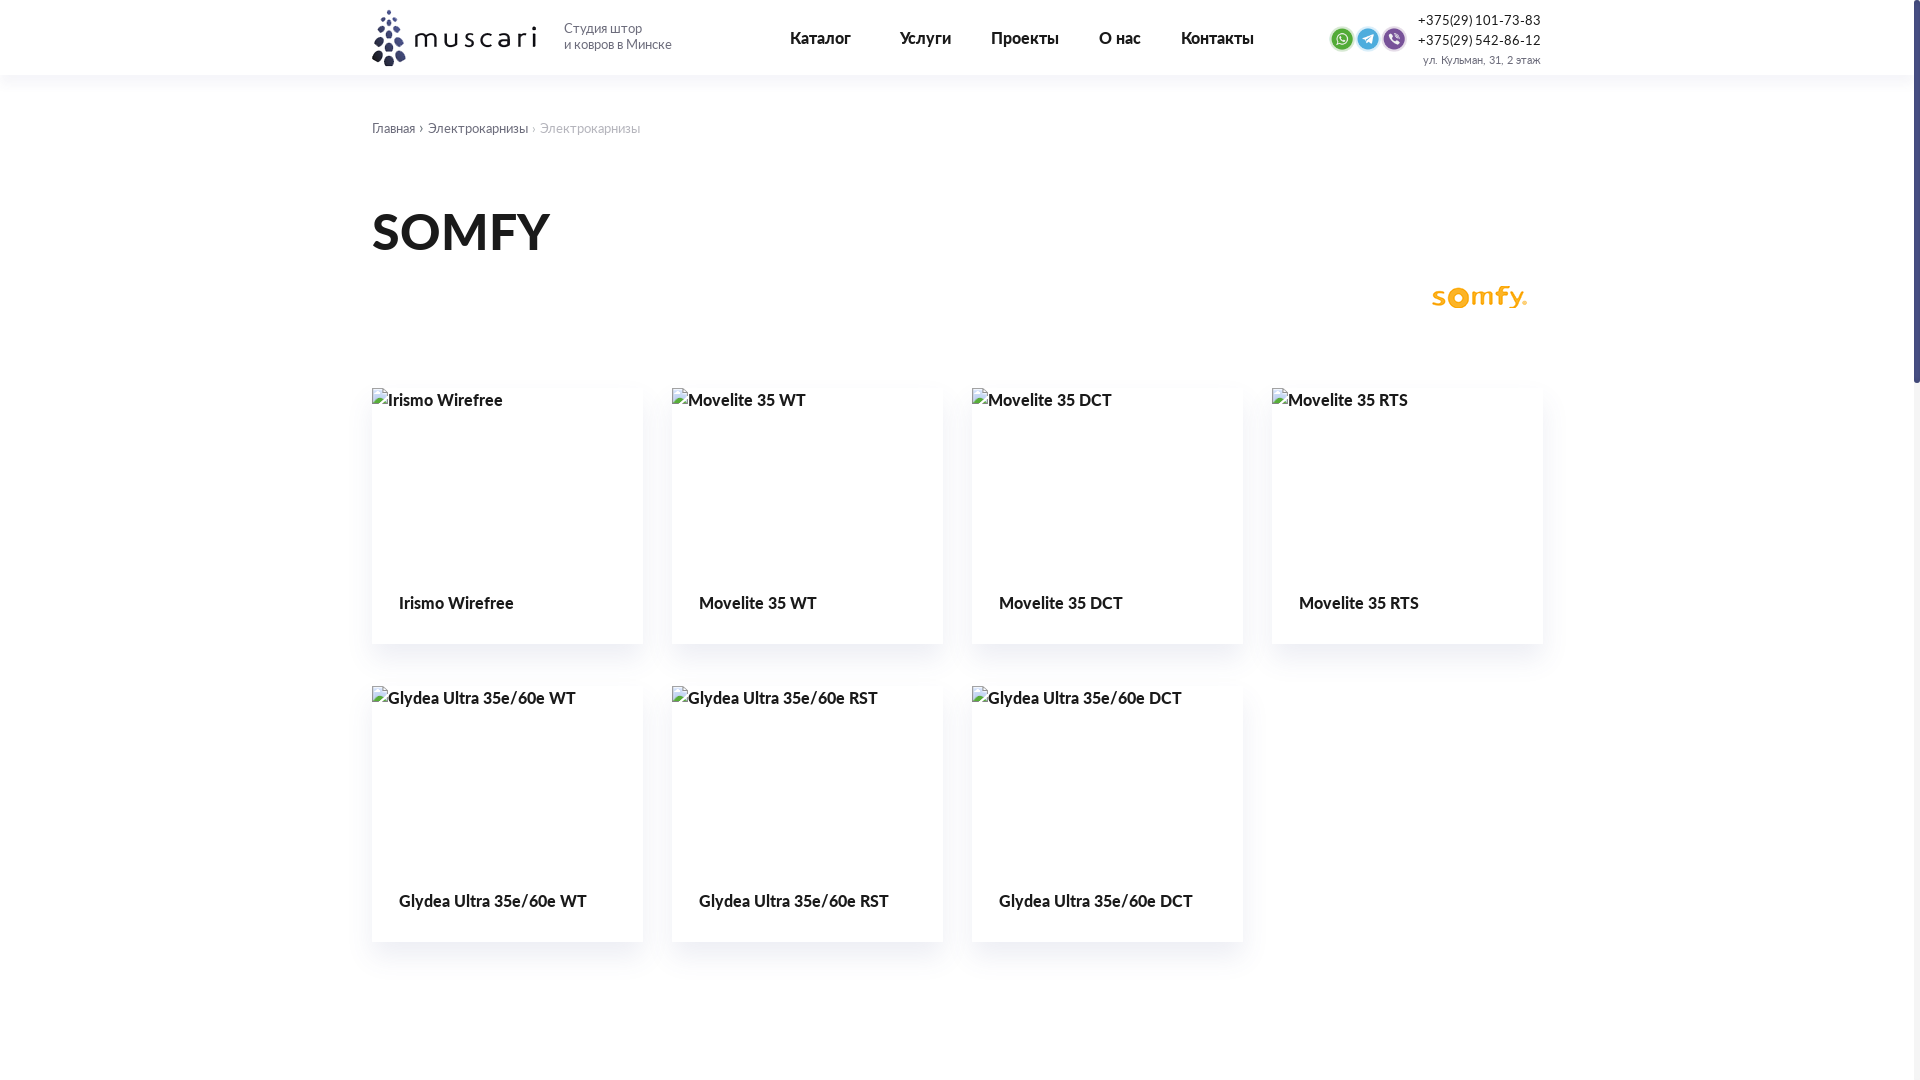 The height and width of the screenshot is (1080, 1920). Describe the element at coordinates (1108, 814) in the screenshot. I see `Glydea Ultra 35e/60e DCT` at that location.